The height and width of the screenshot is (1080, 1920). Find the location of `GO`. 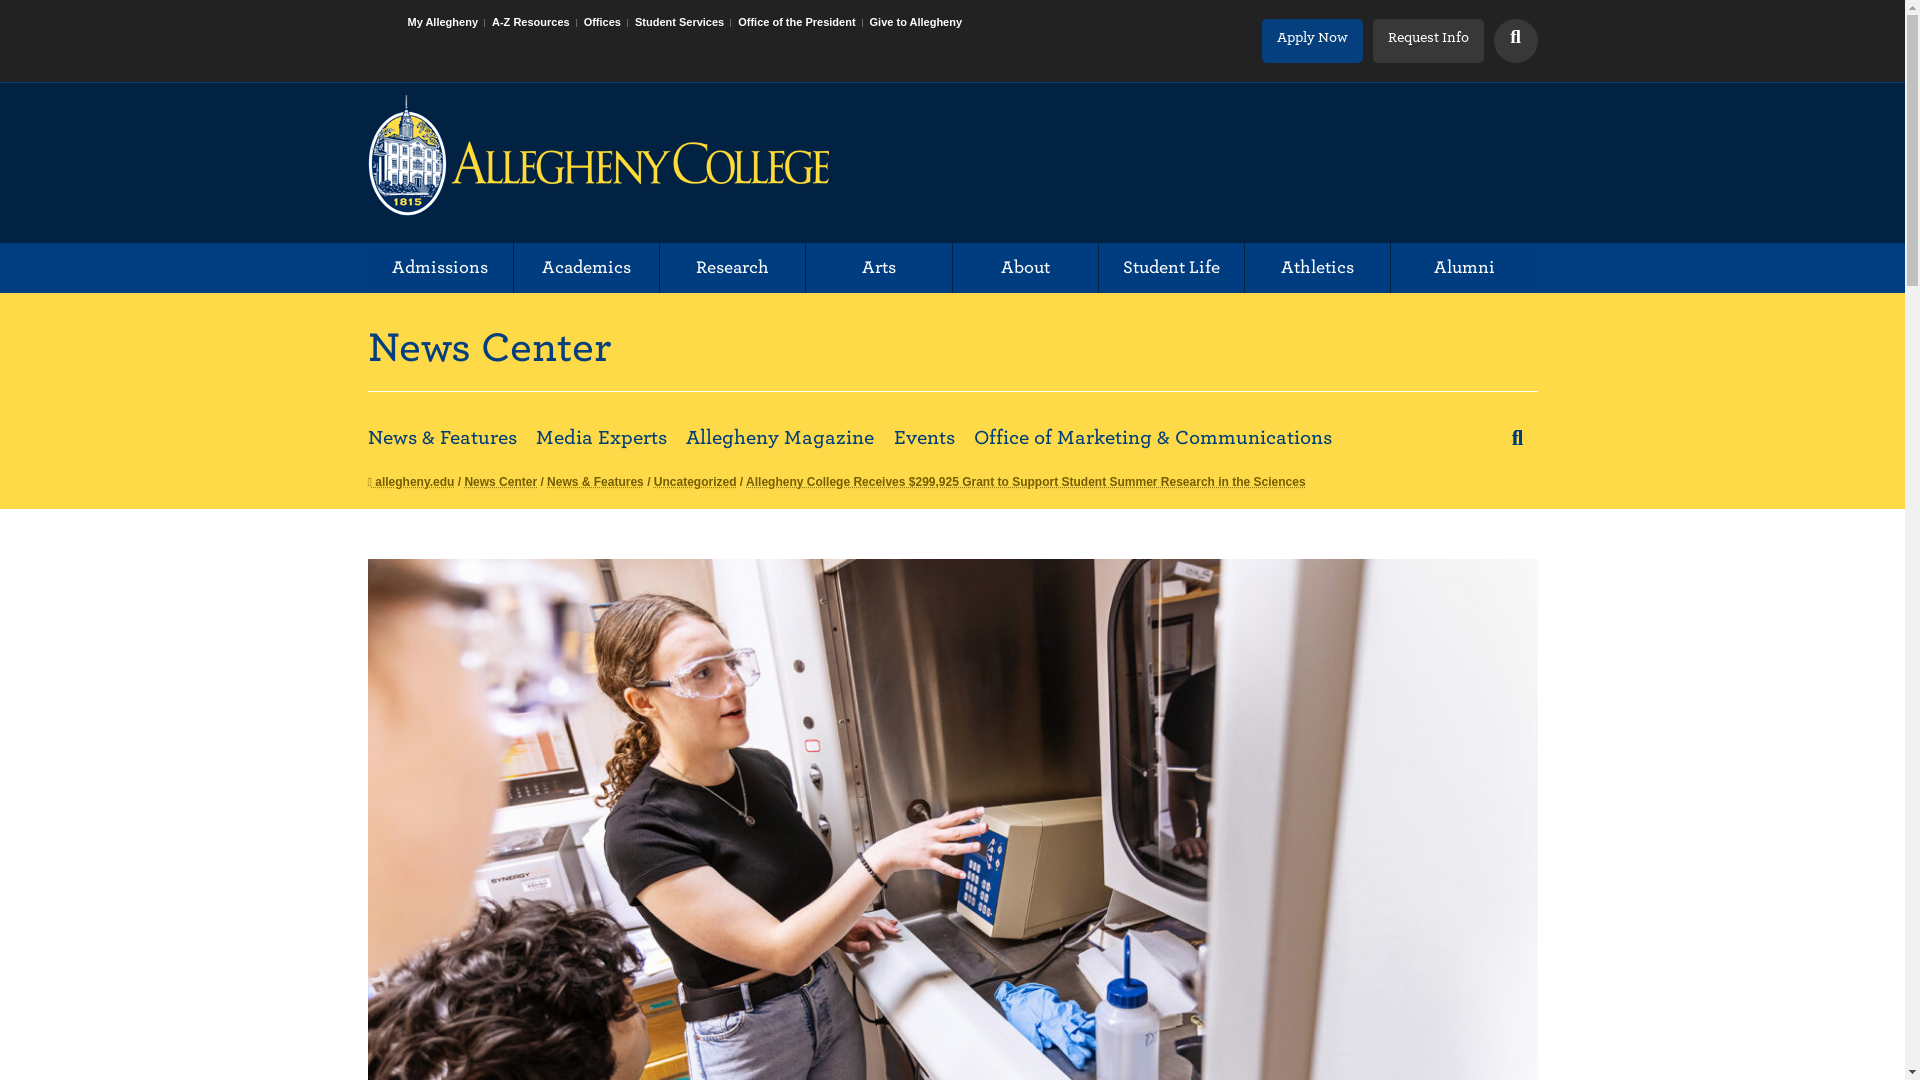

GO is located at coordinates (1519, 40).